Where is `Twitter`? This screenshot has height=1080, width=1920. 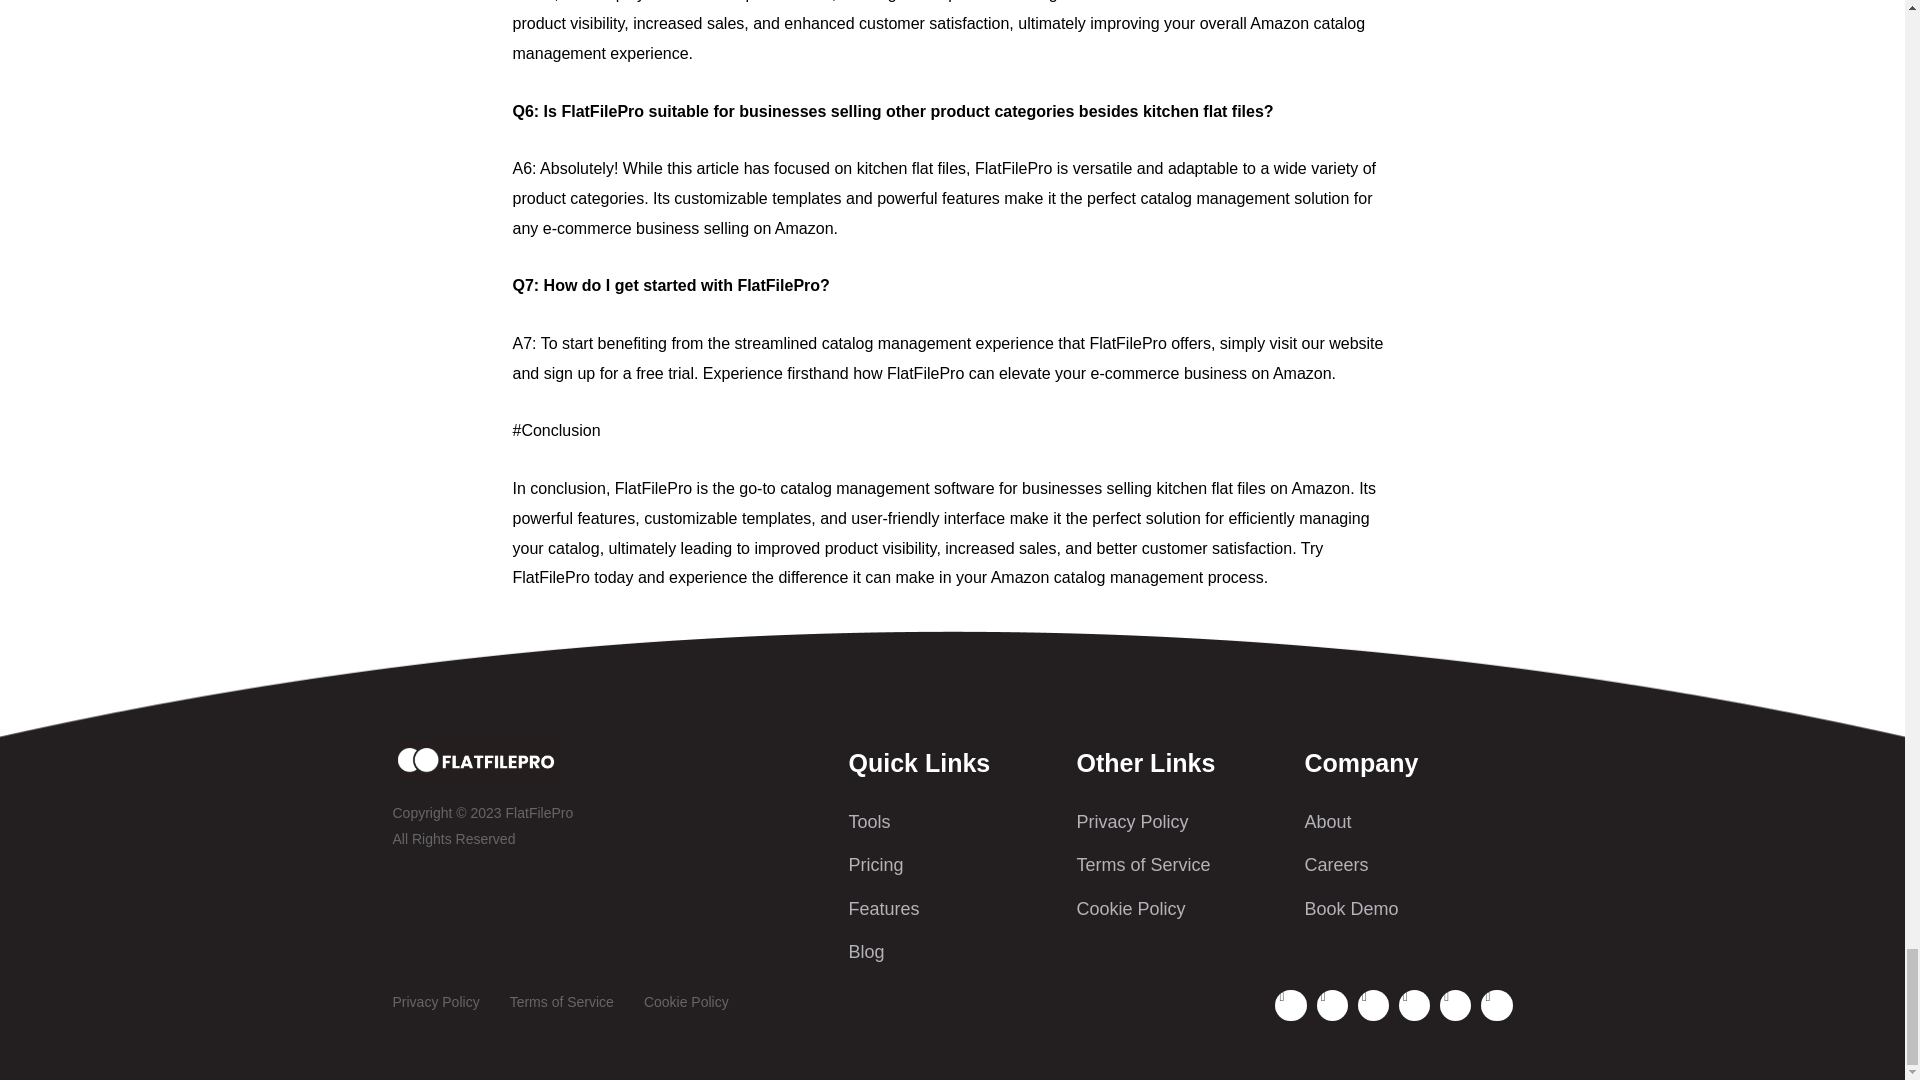 Twitter is located at coordinates (1455, 1005).